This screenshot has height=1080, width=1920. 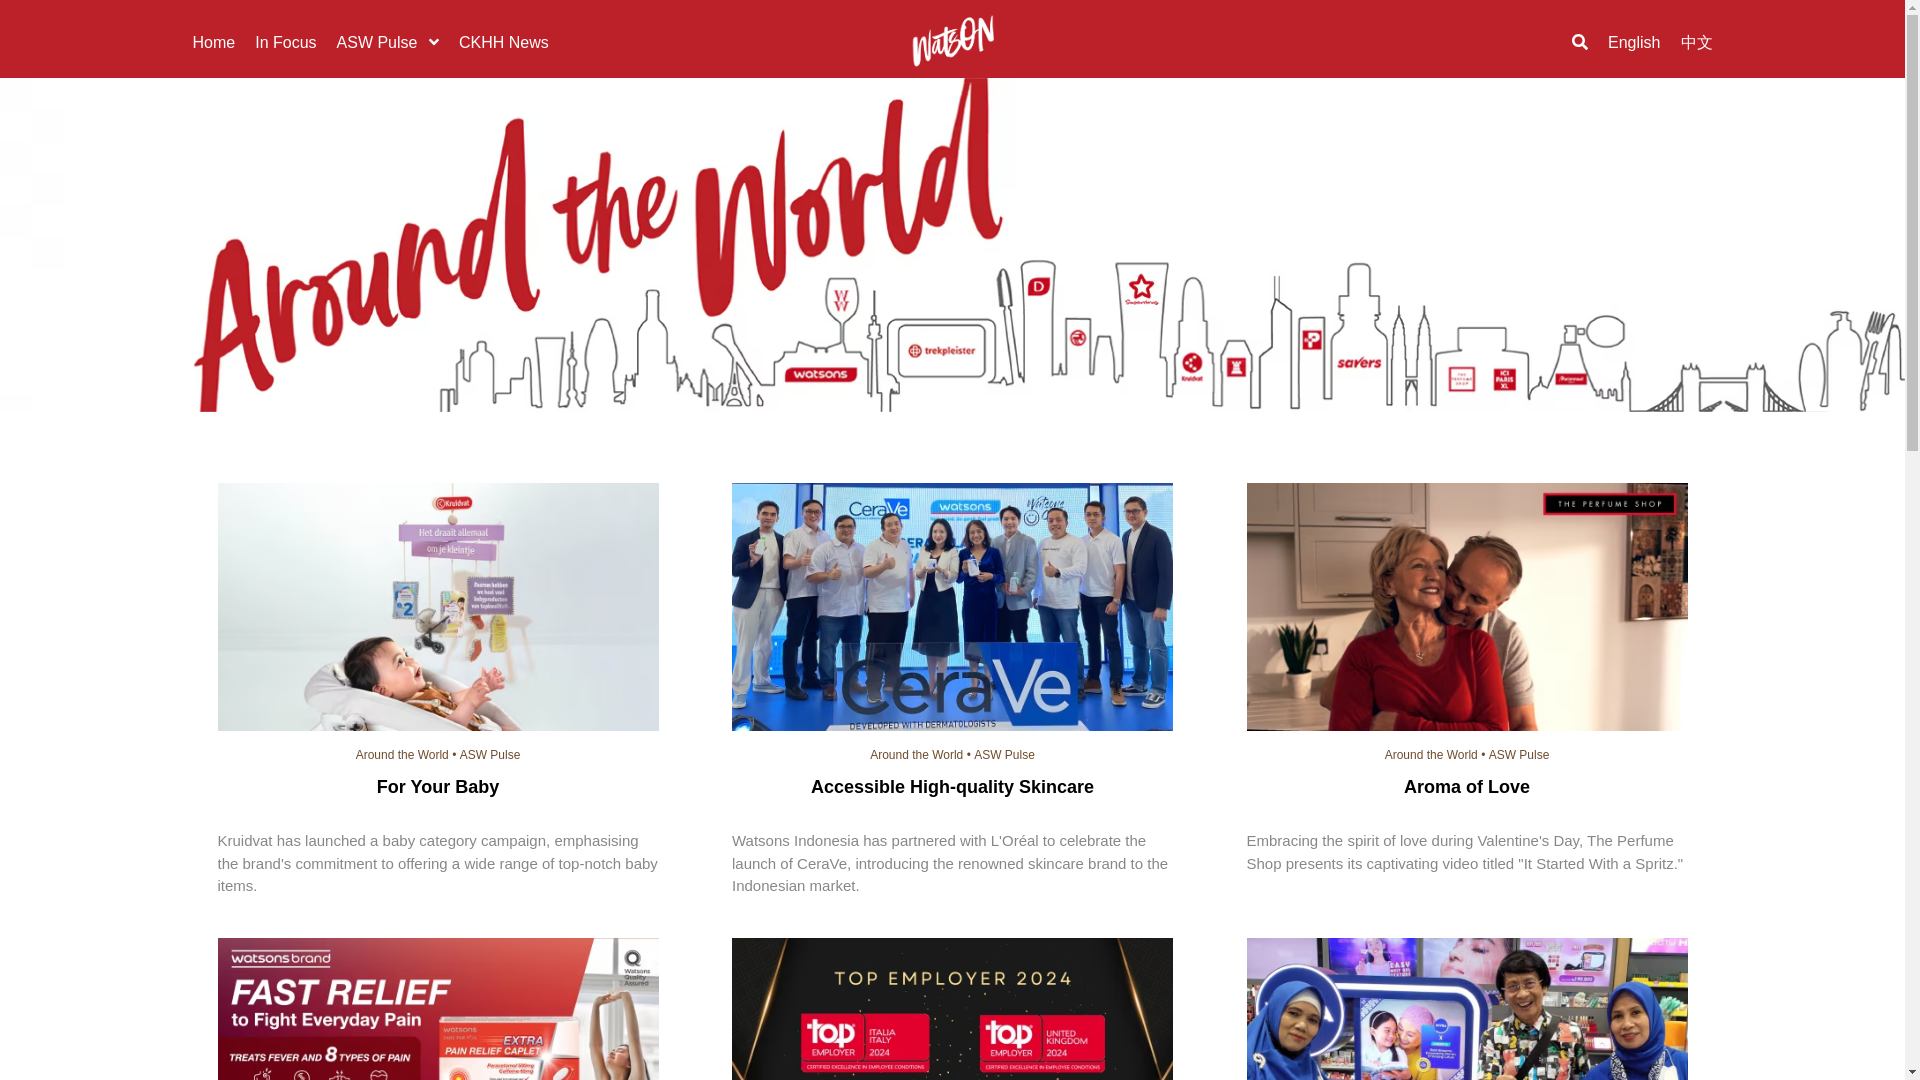 I want to click on In Focus, so click(x=286, y=41).